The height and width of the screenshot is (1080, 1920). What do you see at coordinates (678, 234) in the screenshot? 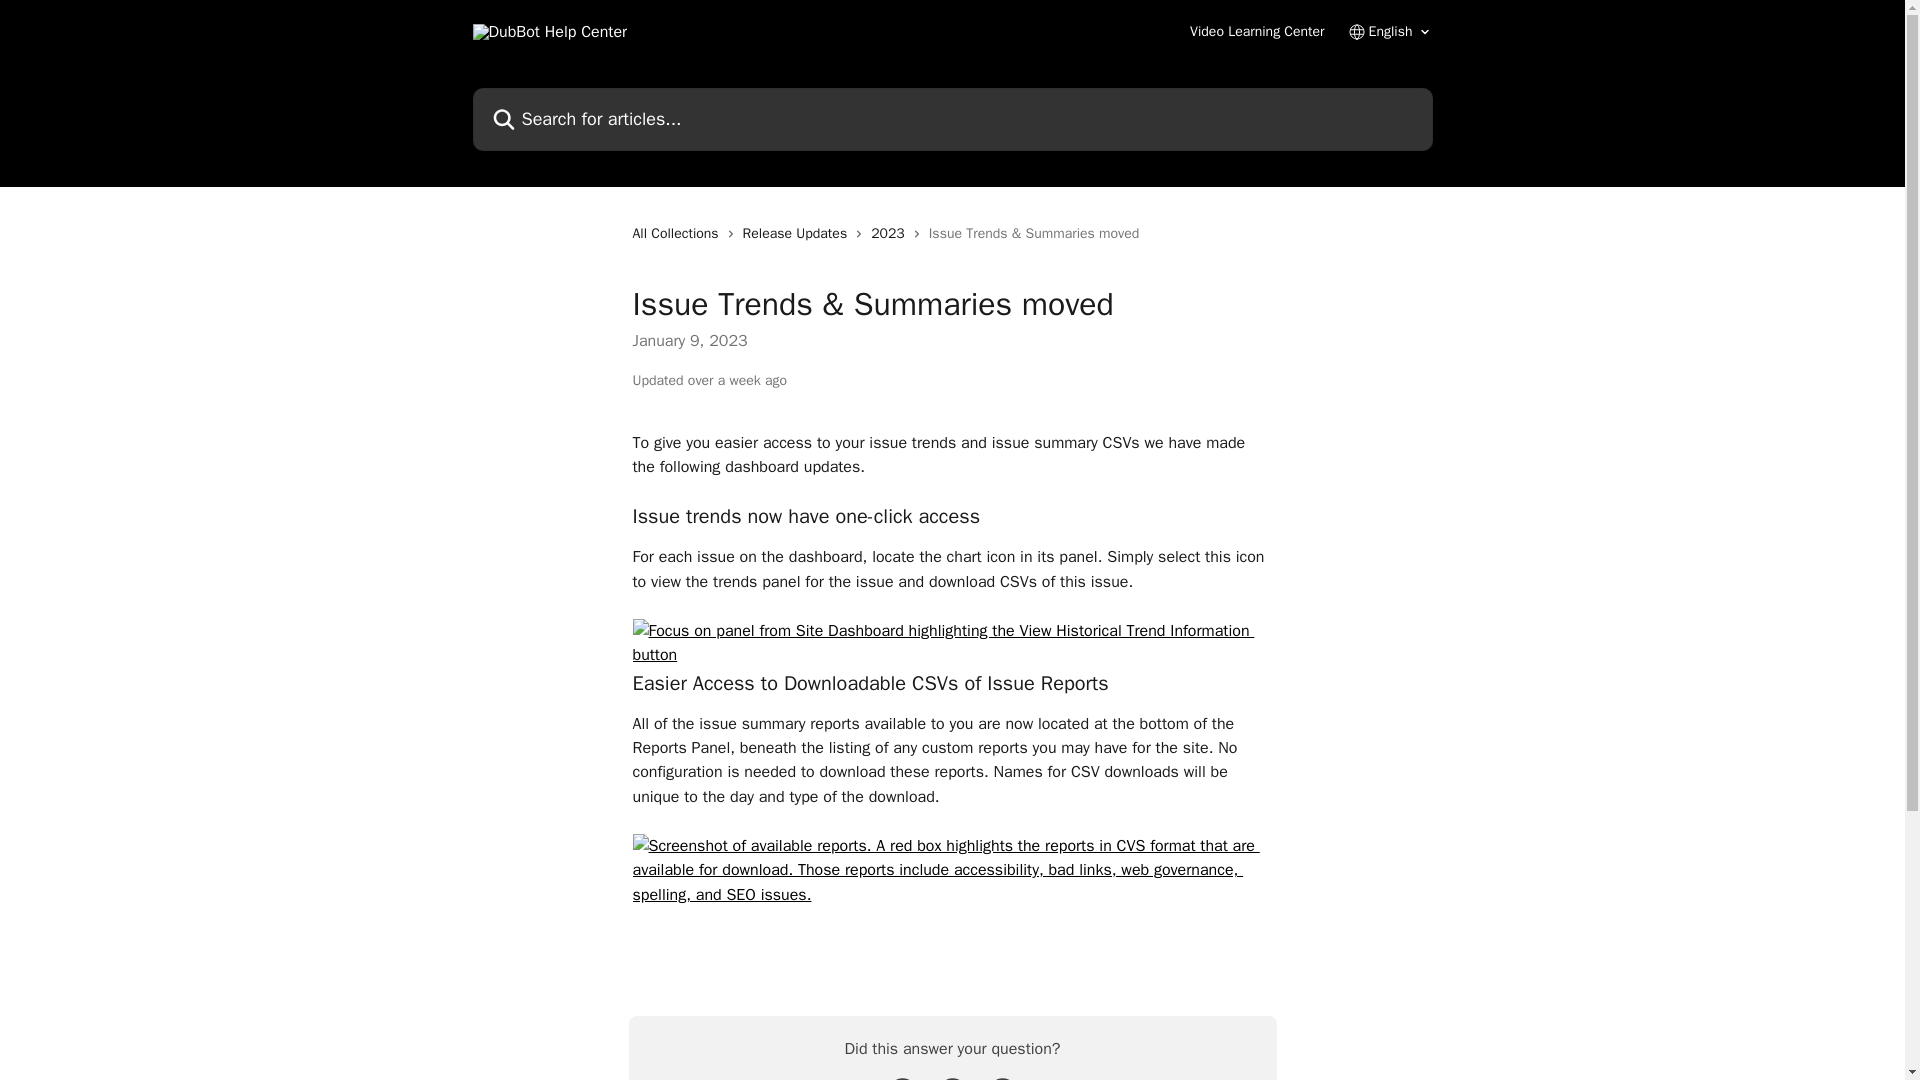
I see `All Collections` at bounding box center [678, 234].